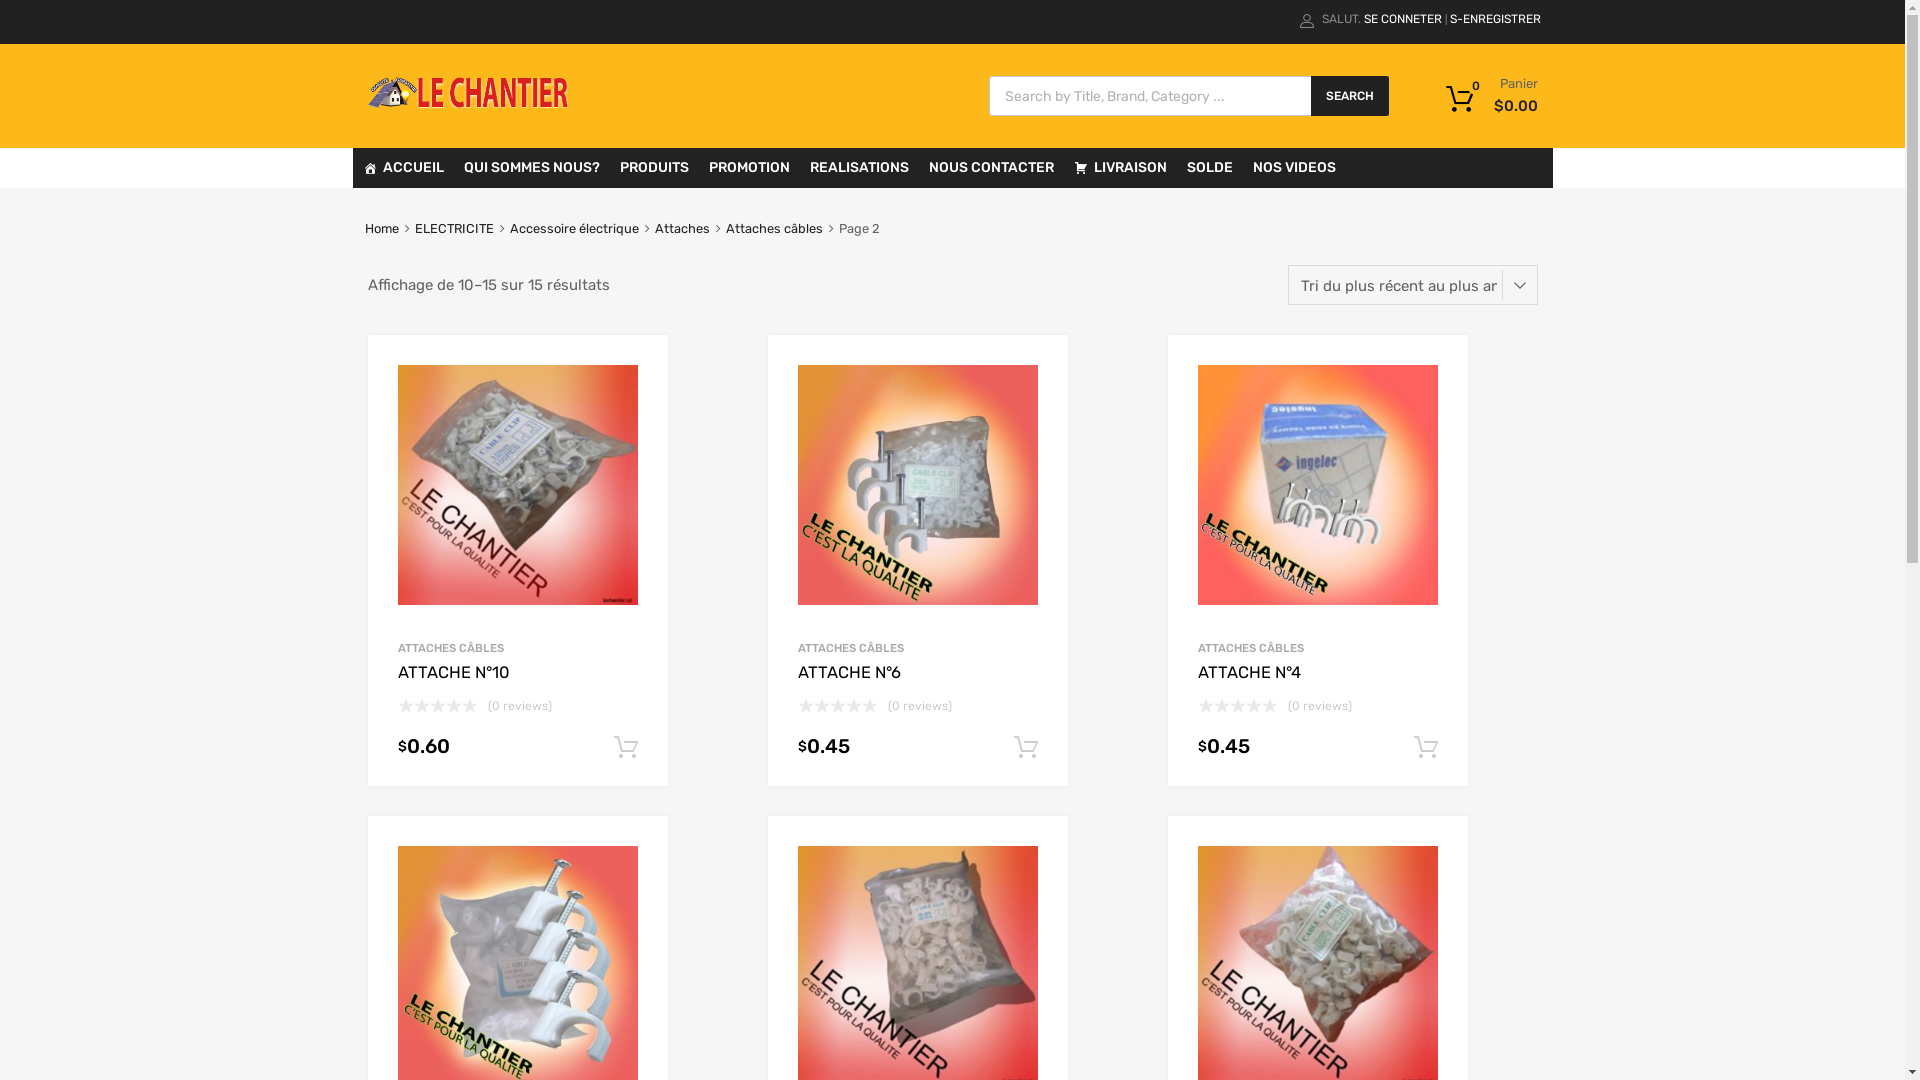  Describe the element at coordinates (990, 168) in the screenshot. I see `NOUS CONTACTER` at that location.